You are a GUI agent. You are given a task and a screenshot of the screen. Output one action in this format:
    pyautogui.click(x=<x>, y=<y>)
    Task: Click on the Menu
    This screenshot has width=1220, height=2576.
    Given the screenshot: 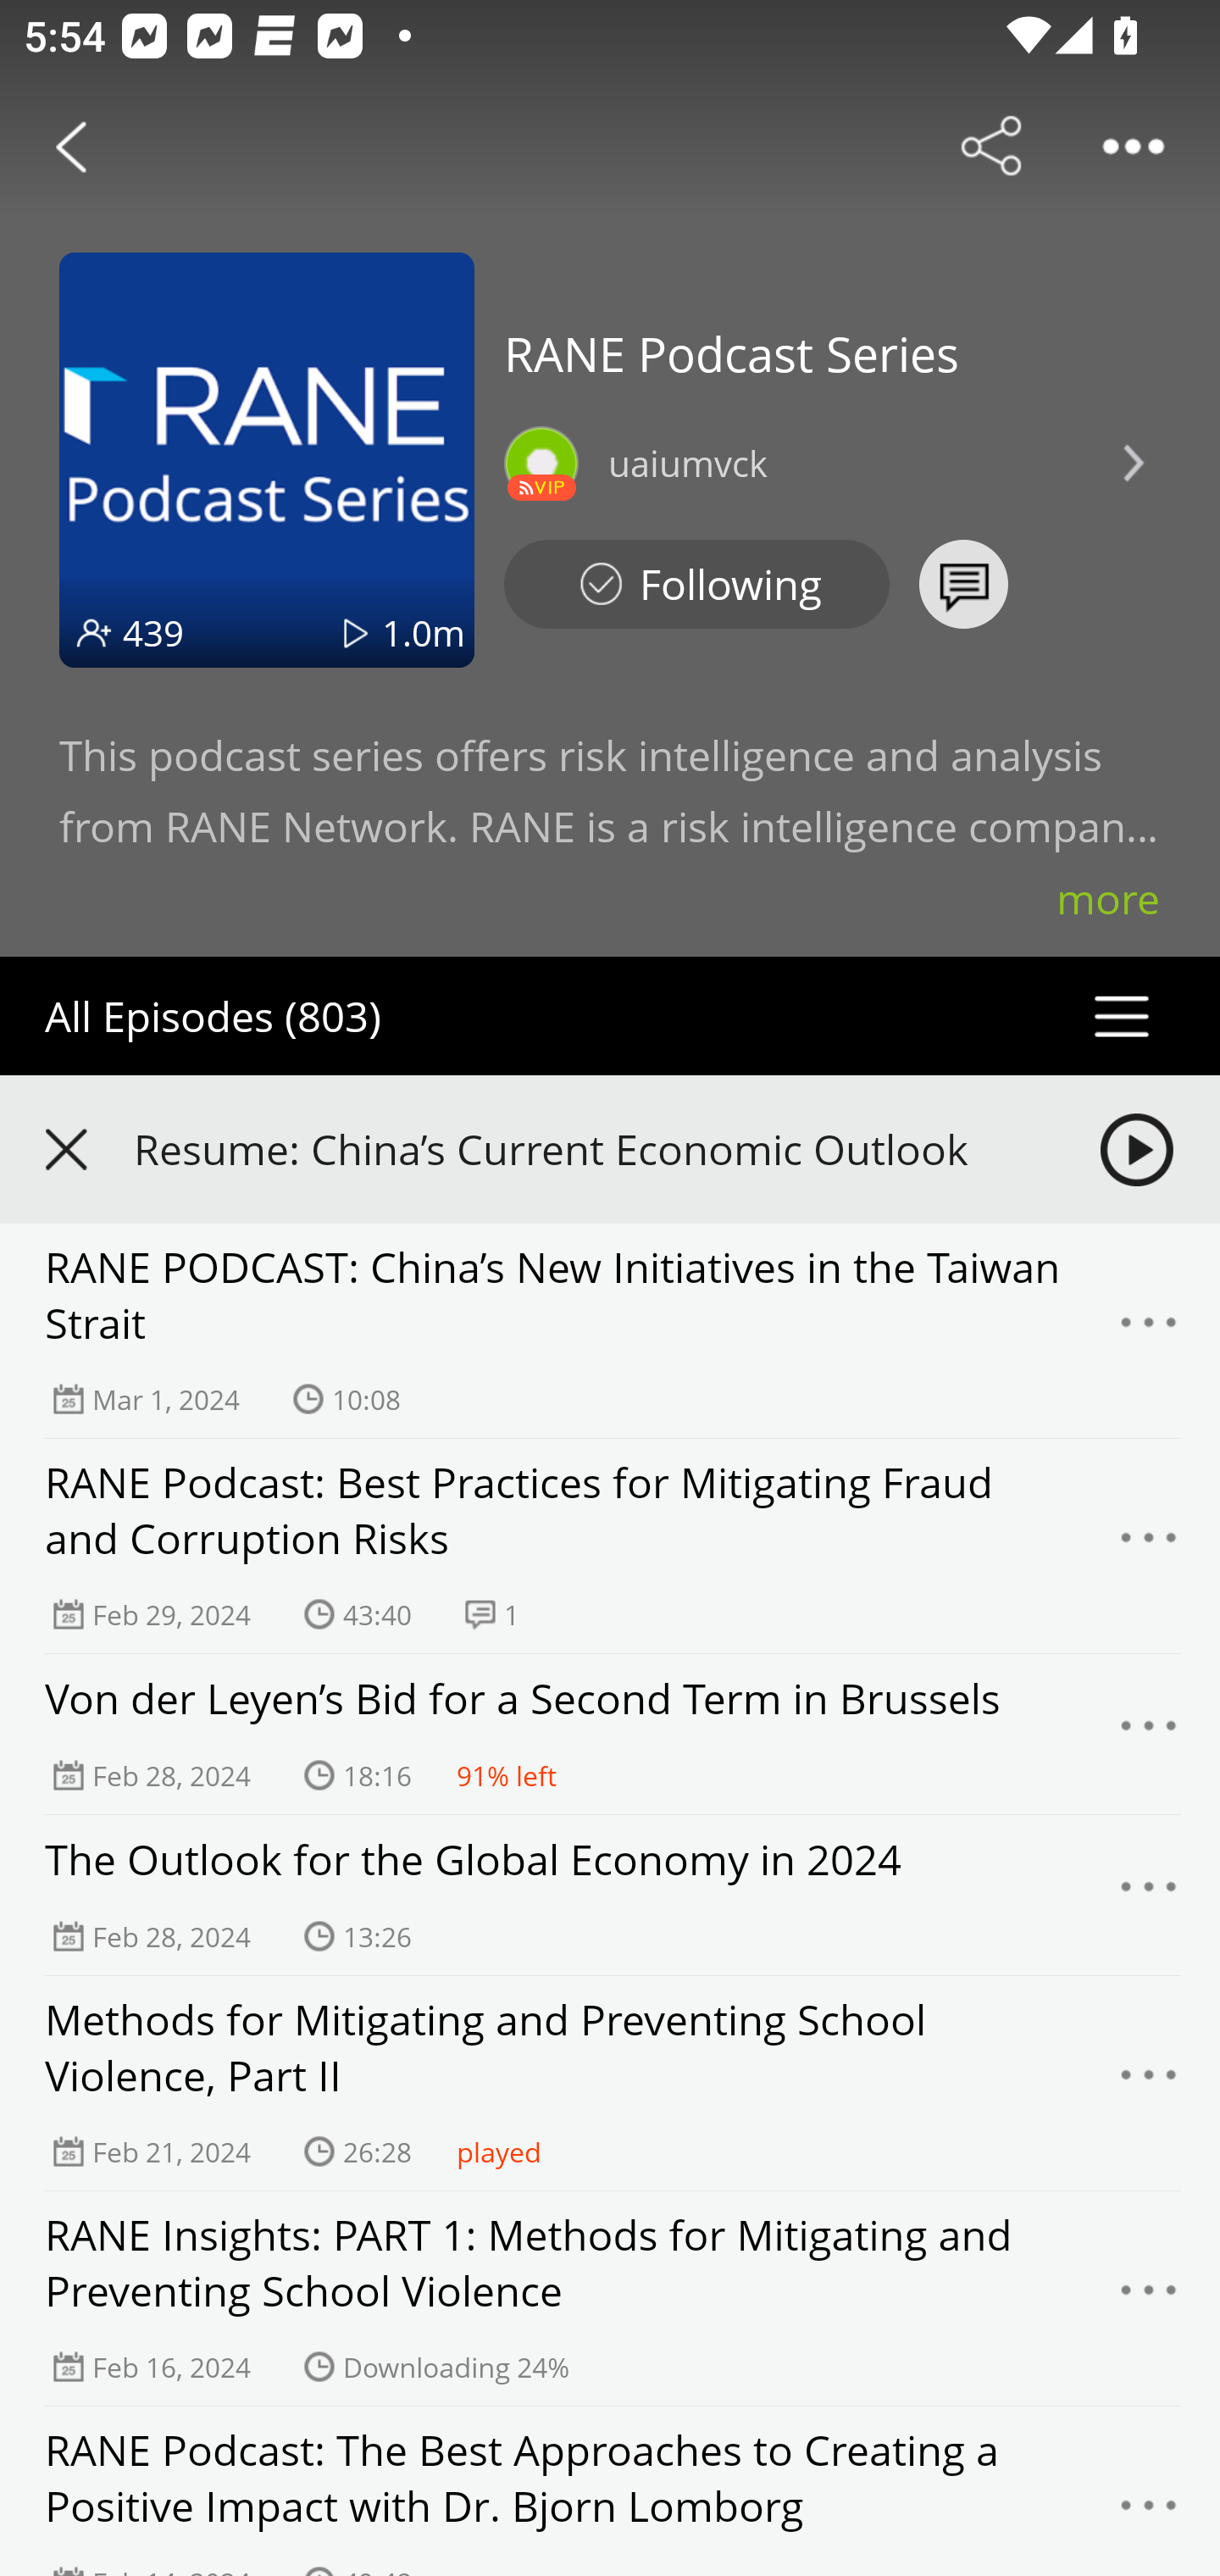 What is the action you would take?
    pyautogui.click(x=1149, y=1546)
    